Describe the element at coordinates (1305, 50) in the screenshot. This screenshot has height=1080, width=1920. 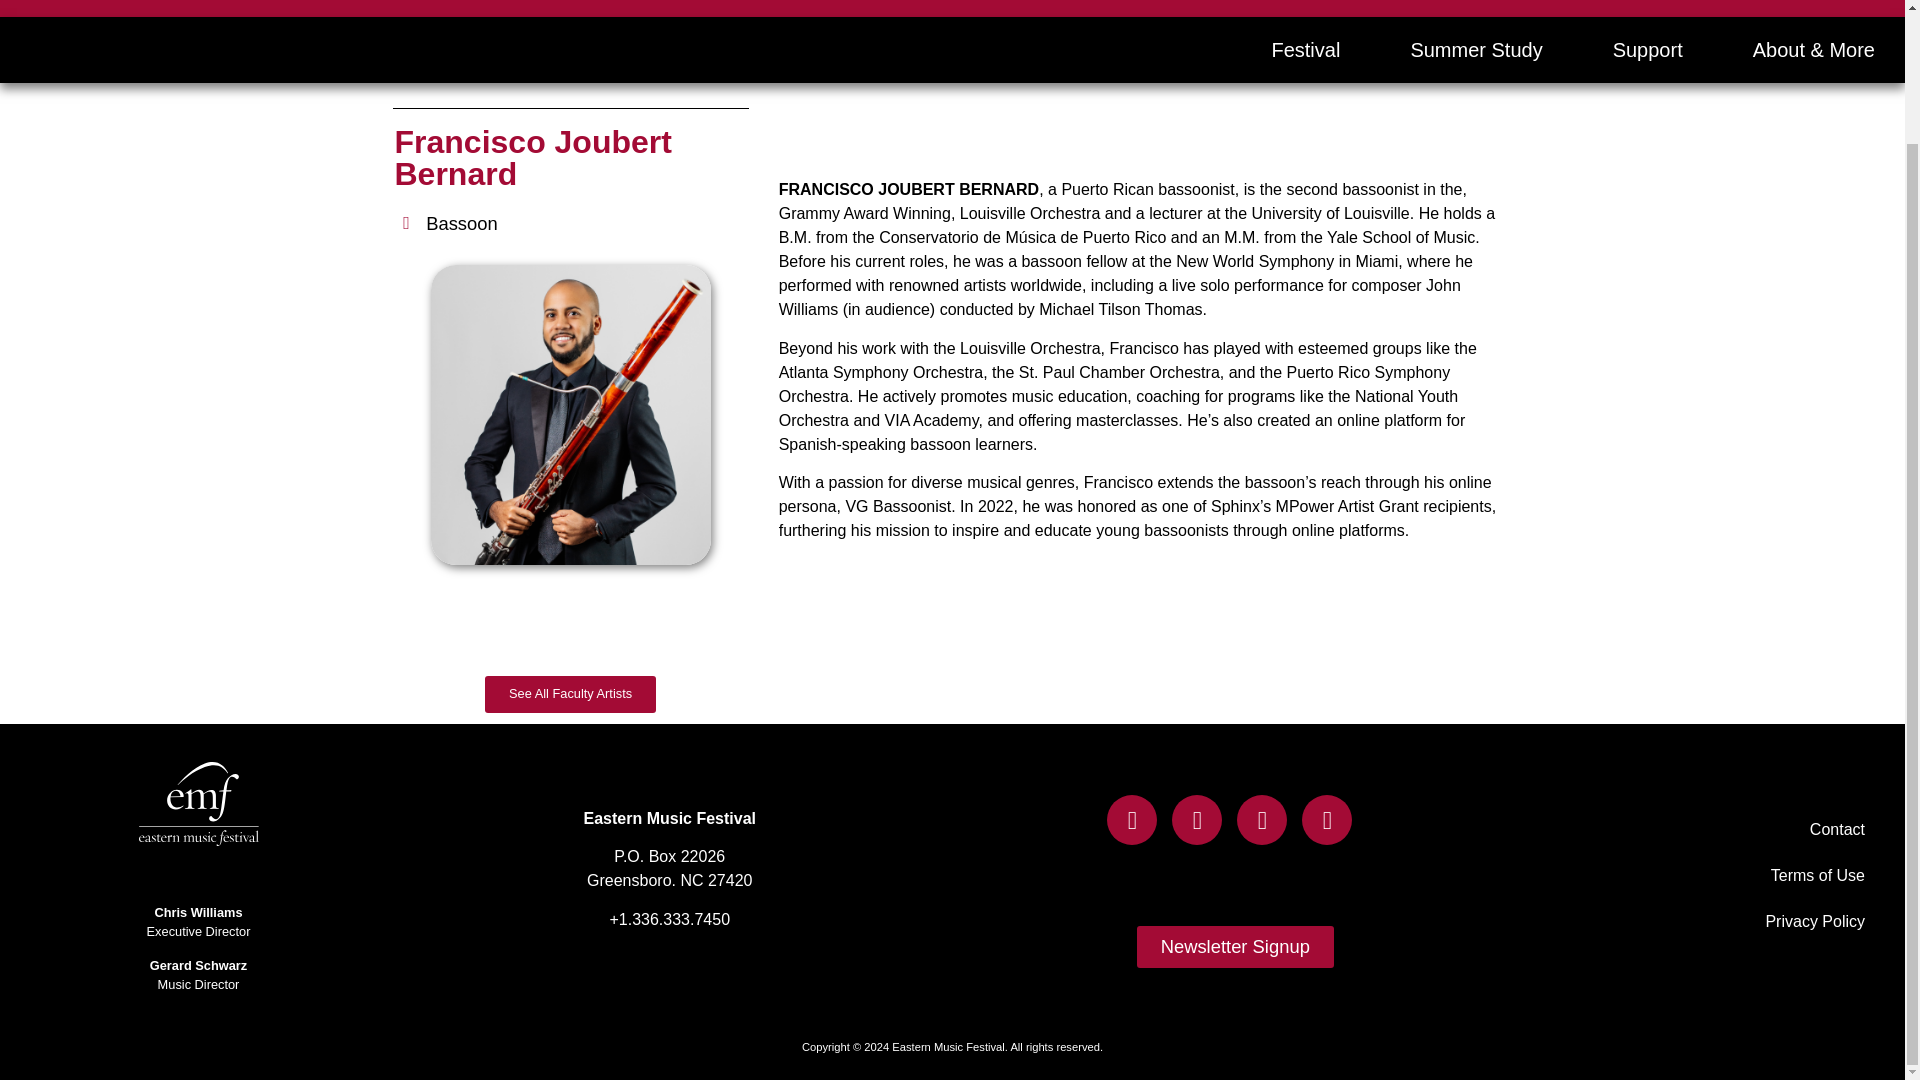
I see `Festival` at that location.